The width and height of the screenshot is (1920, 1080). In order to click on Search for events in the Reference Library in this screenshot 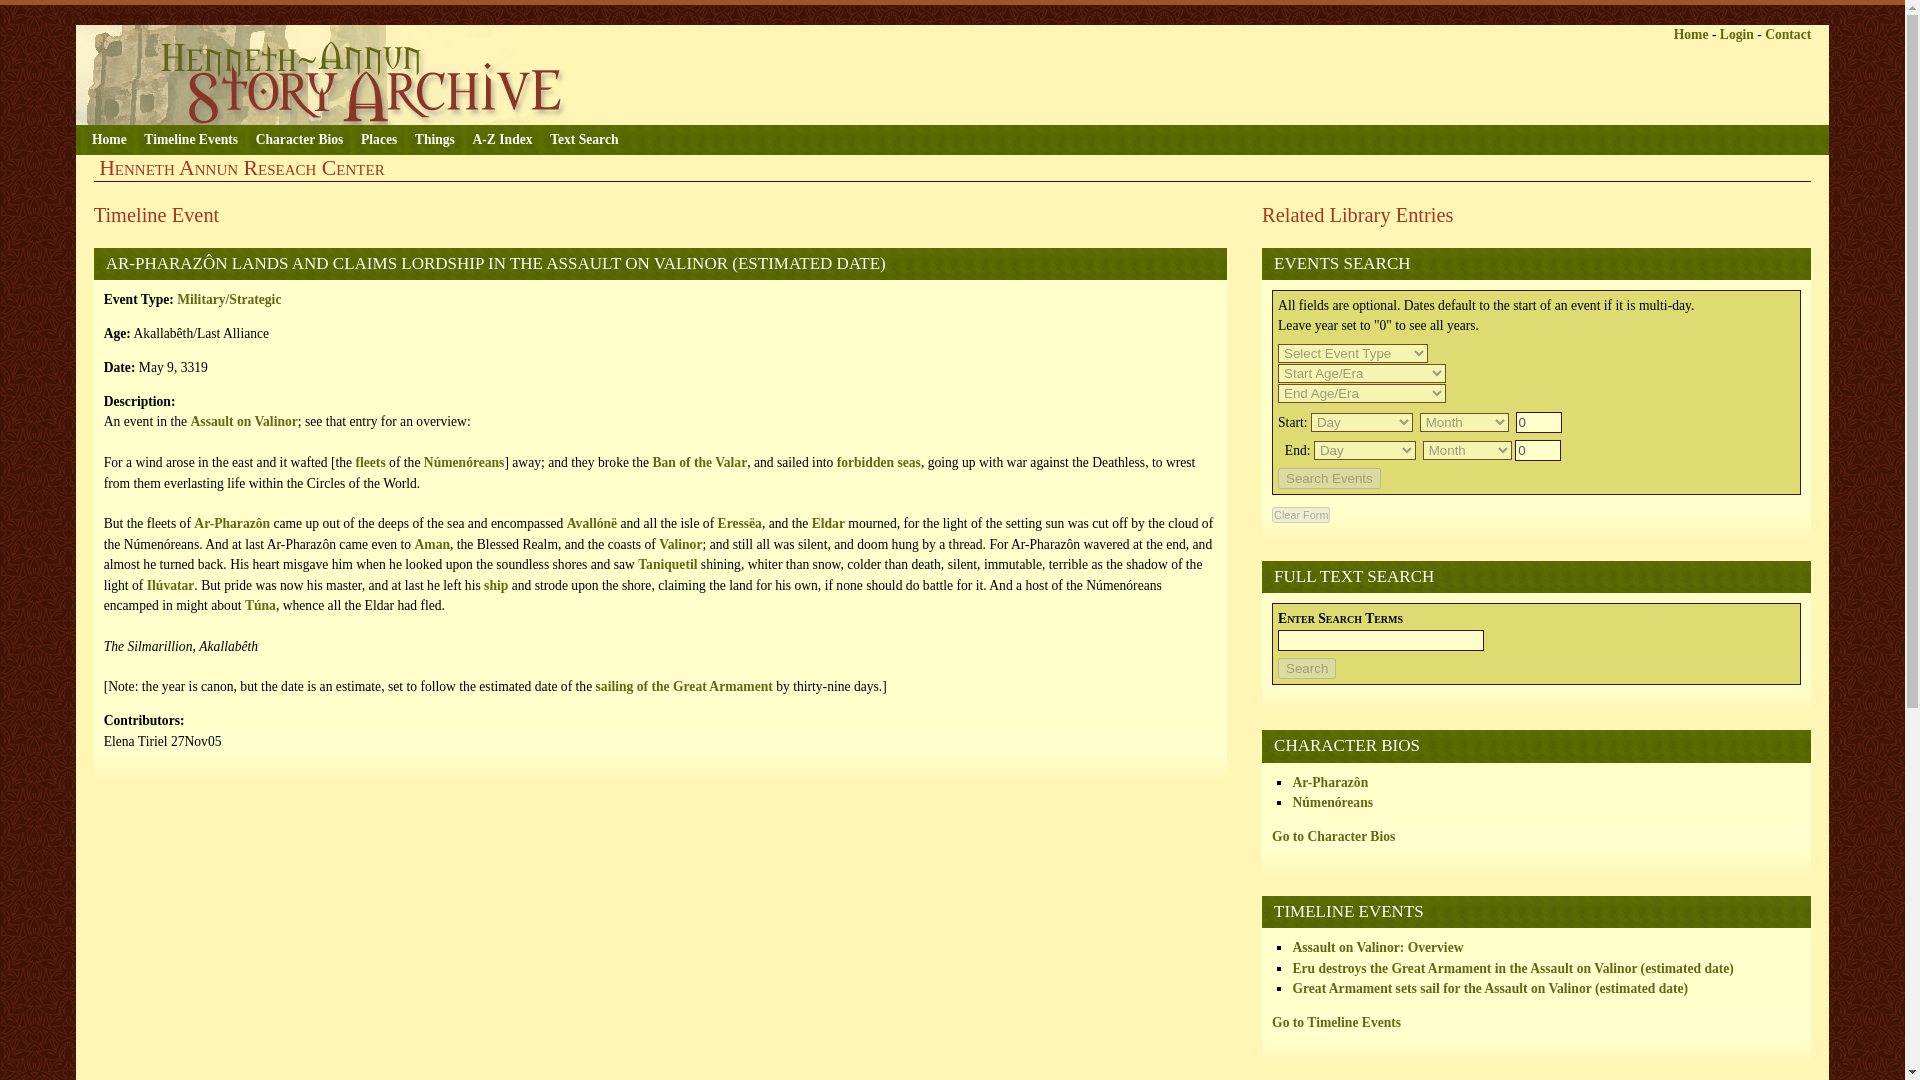, I will do `click(1536, 398)`.